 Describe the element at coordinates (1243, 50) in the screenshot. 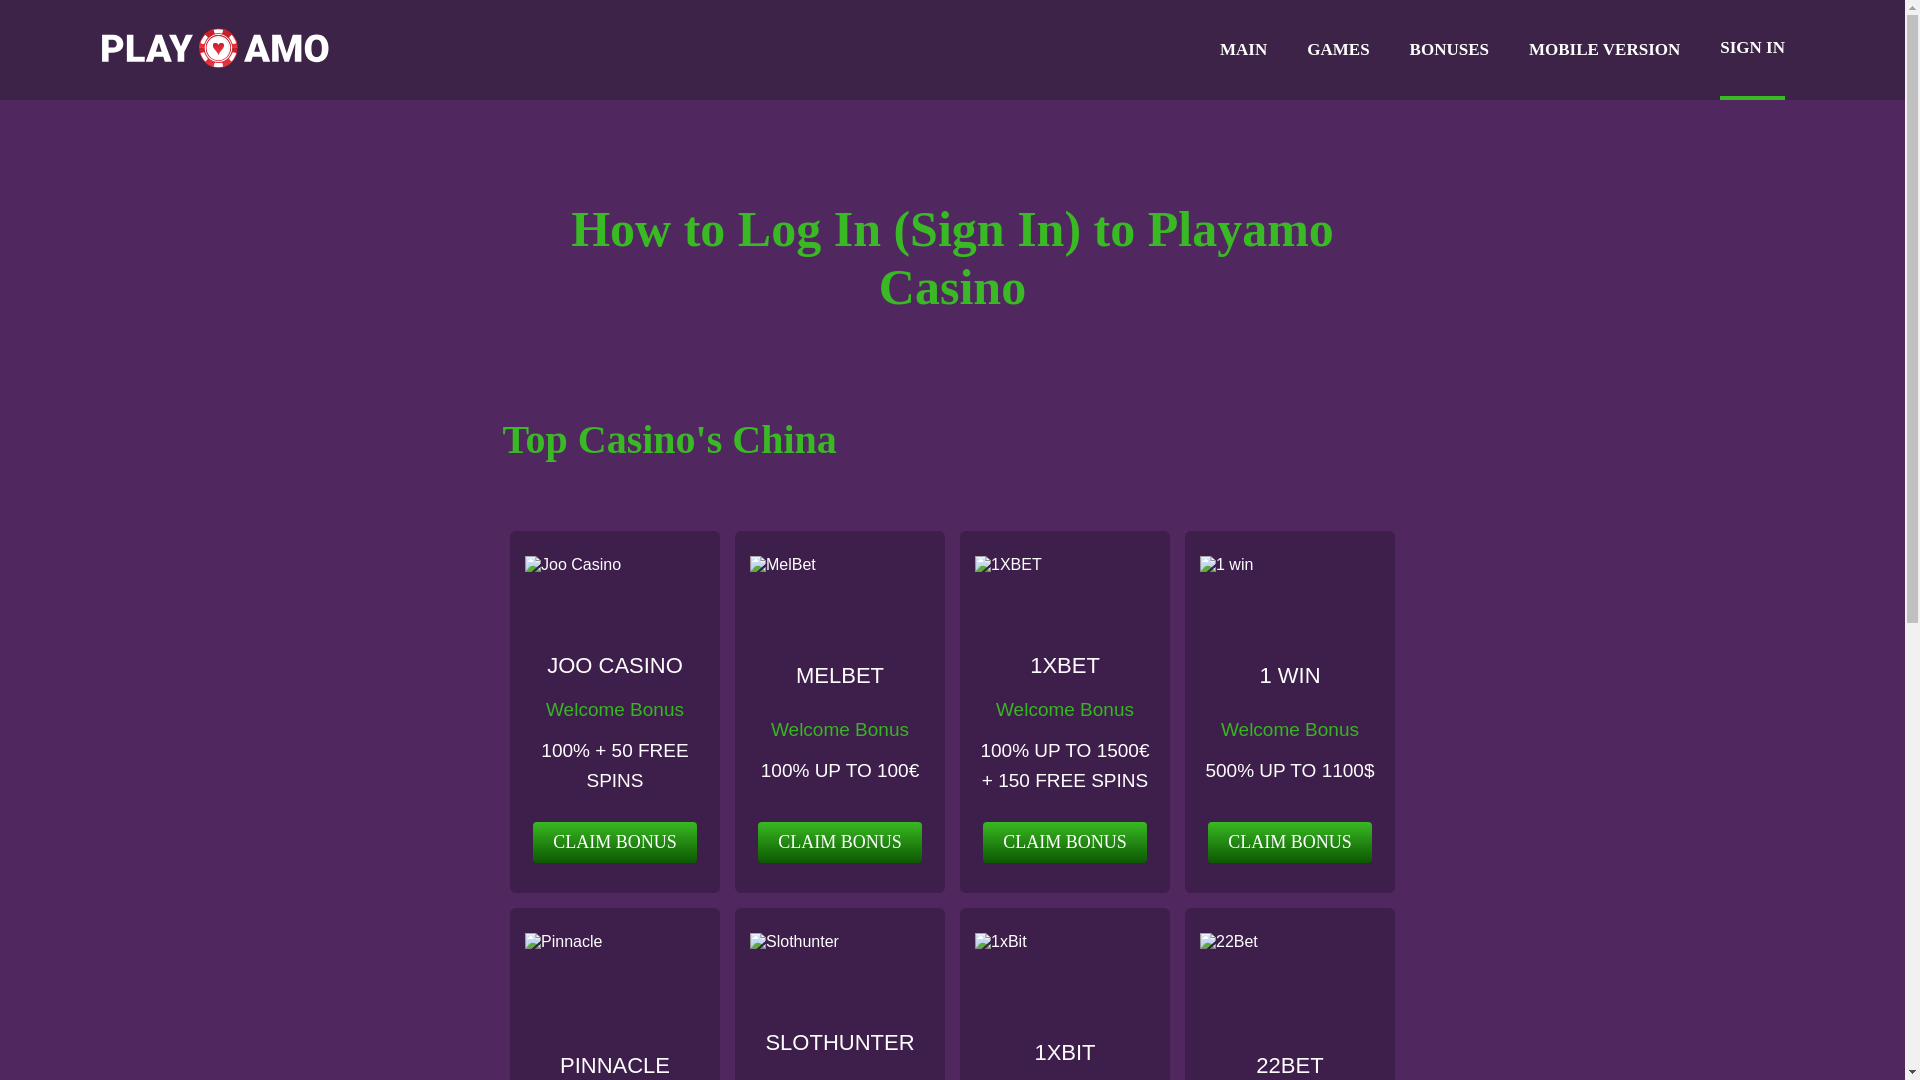

I see `MAIN` at that location.